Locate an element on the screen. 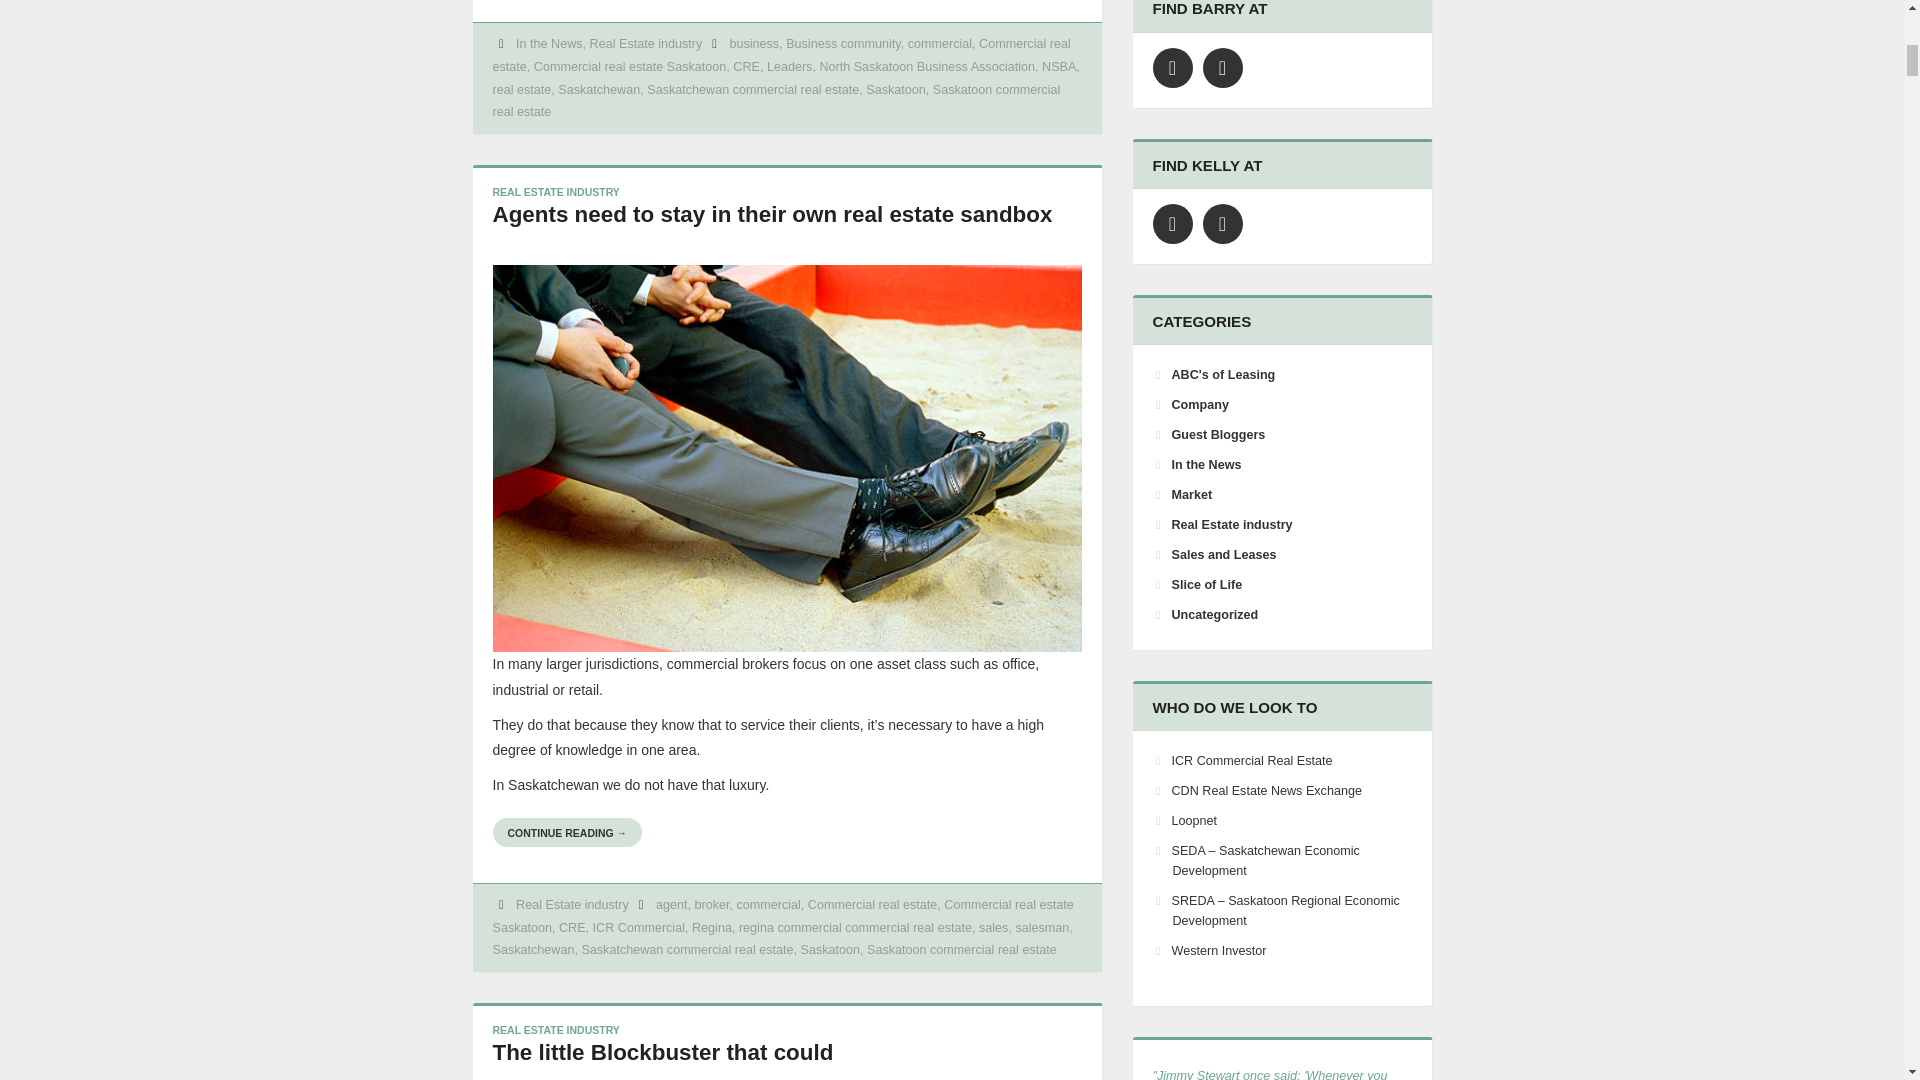  In the News is located at coordinates (550, 43).